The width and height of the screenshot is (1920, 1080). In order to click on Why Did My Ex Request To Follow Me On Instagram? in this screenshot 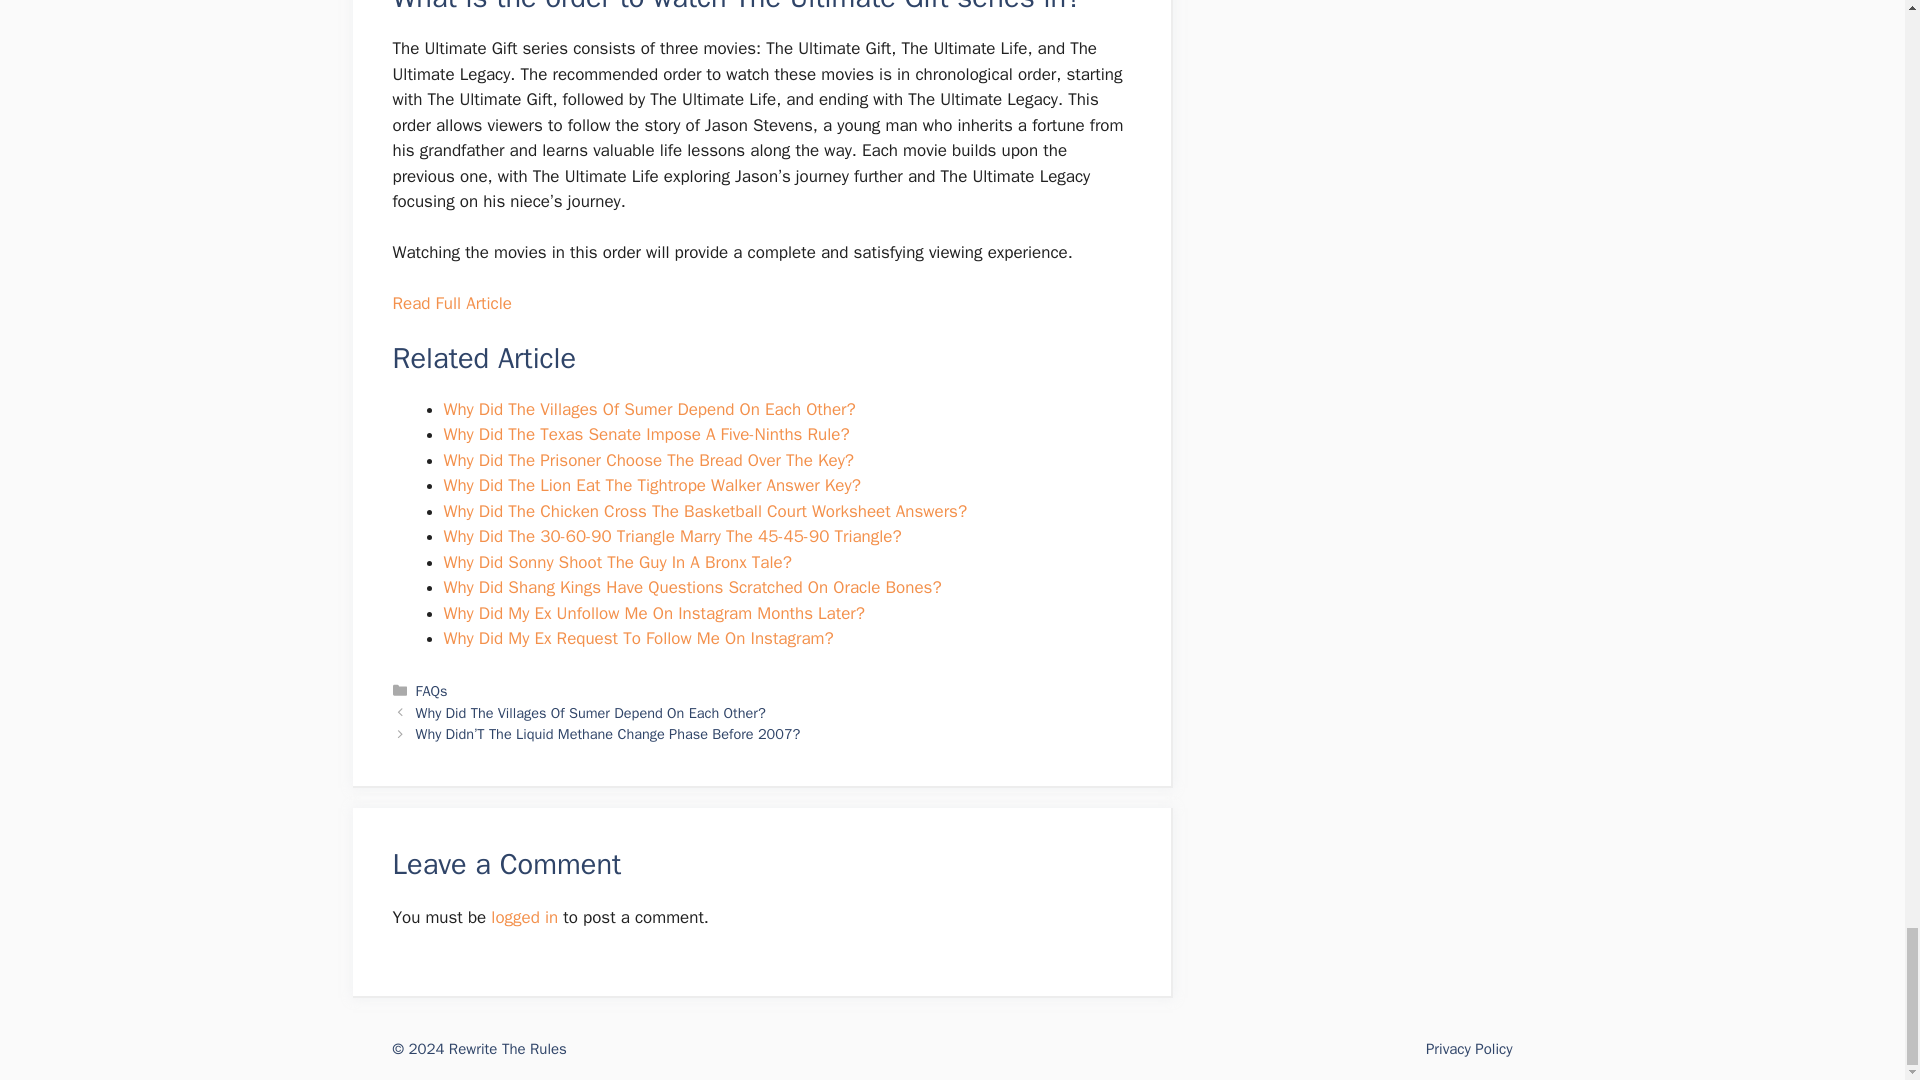, I will do `click(638, 638)`.